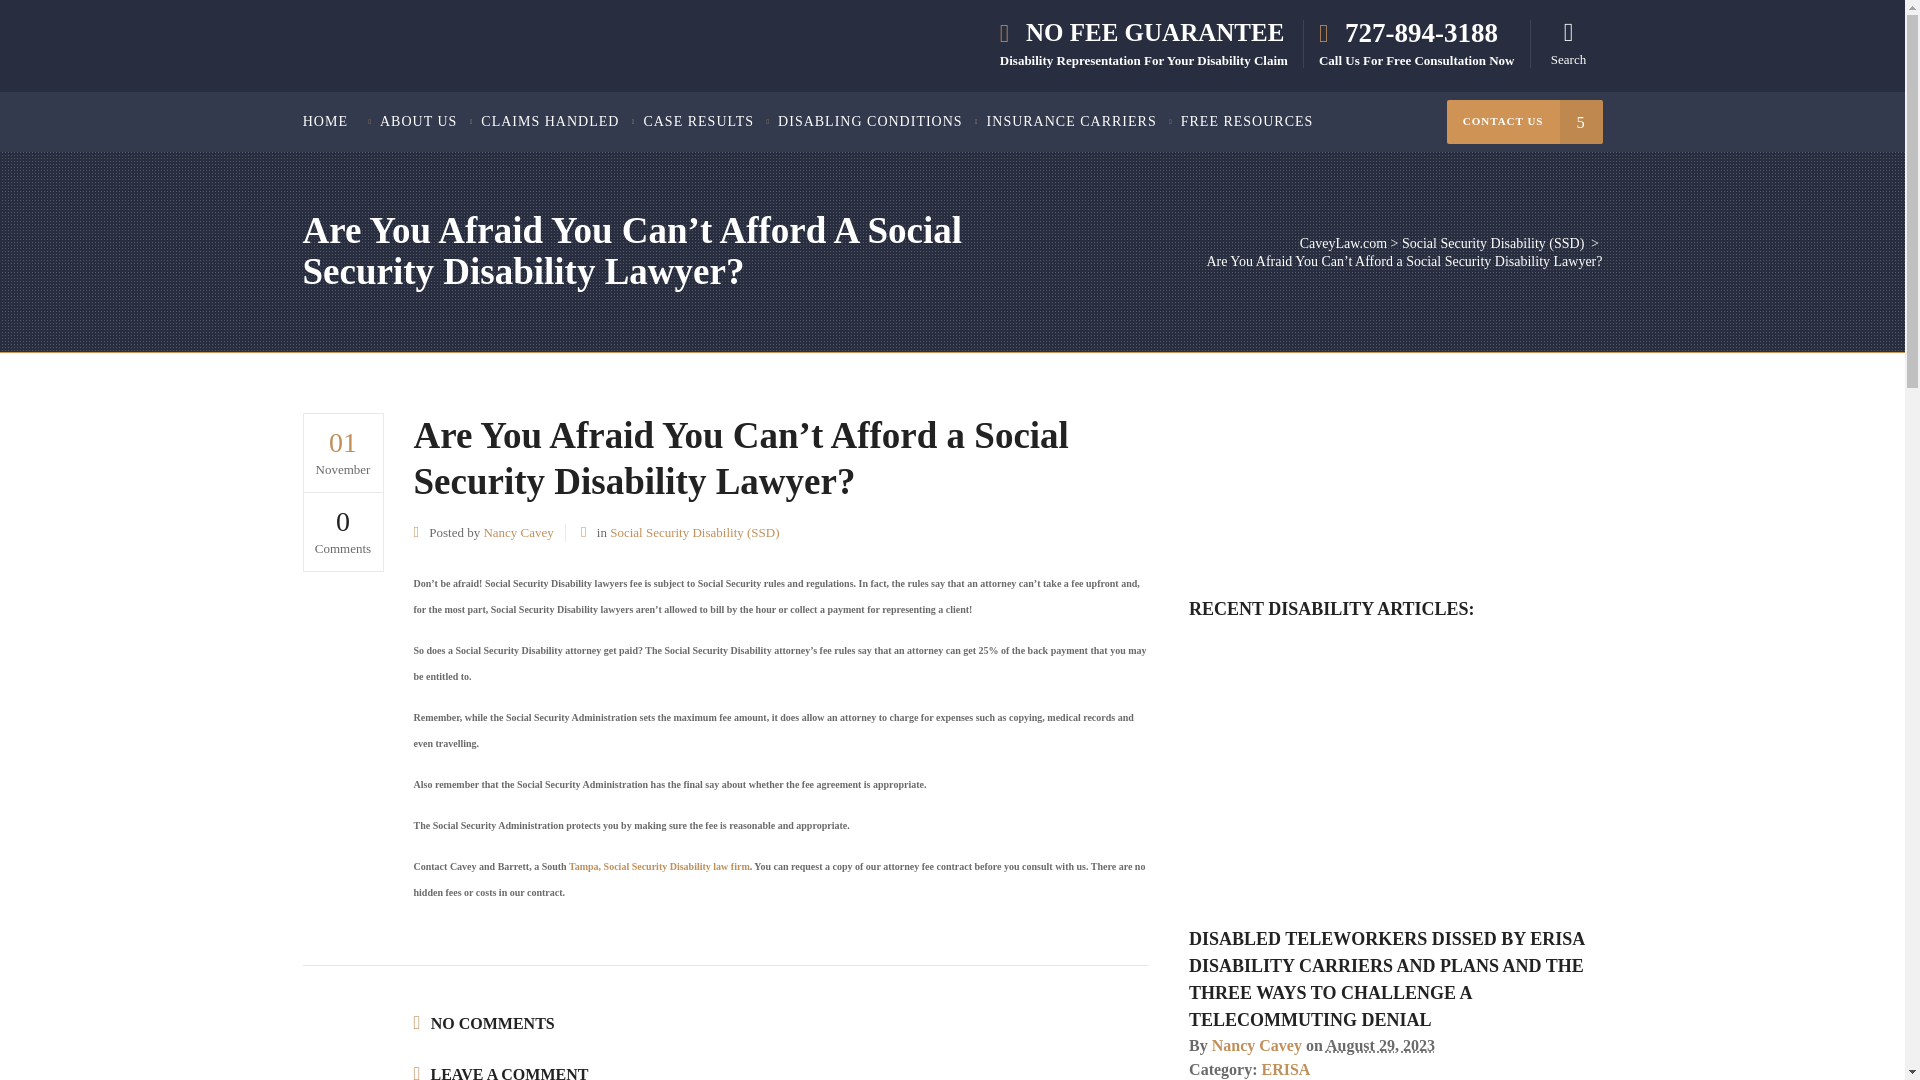  What do you see at coordinates (659, 864) in the screenshot?
I see `Tampa Social Security Disability Lawyer` at bounding box center [659, 864].